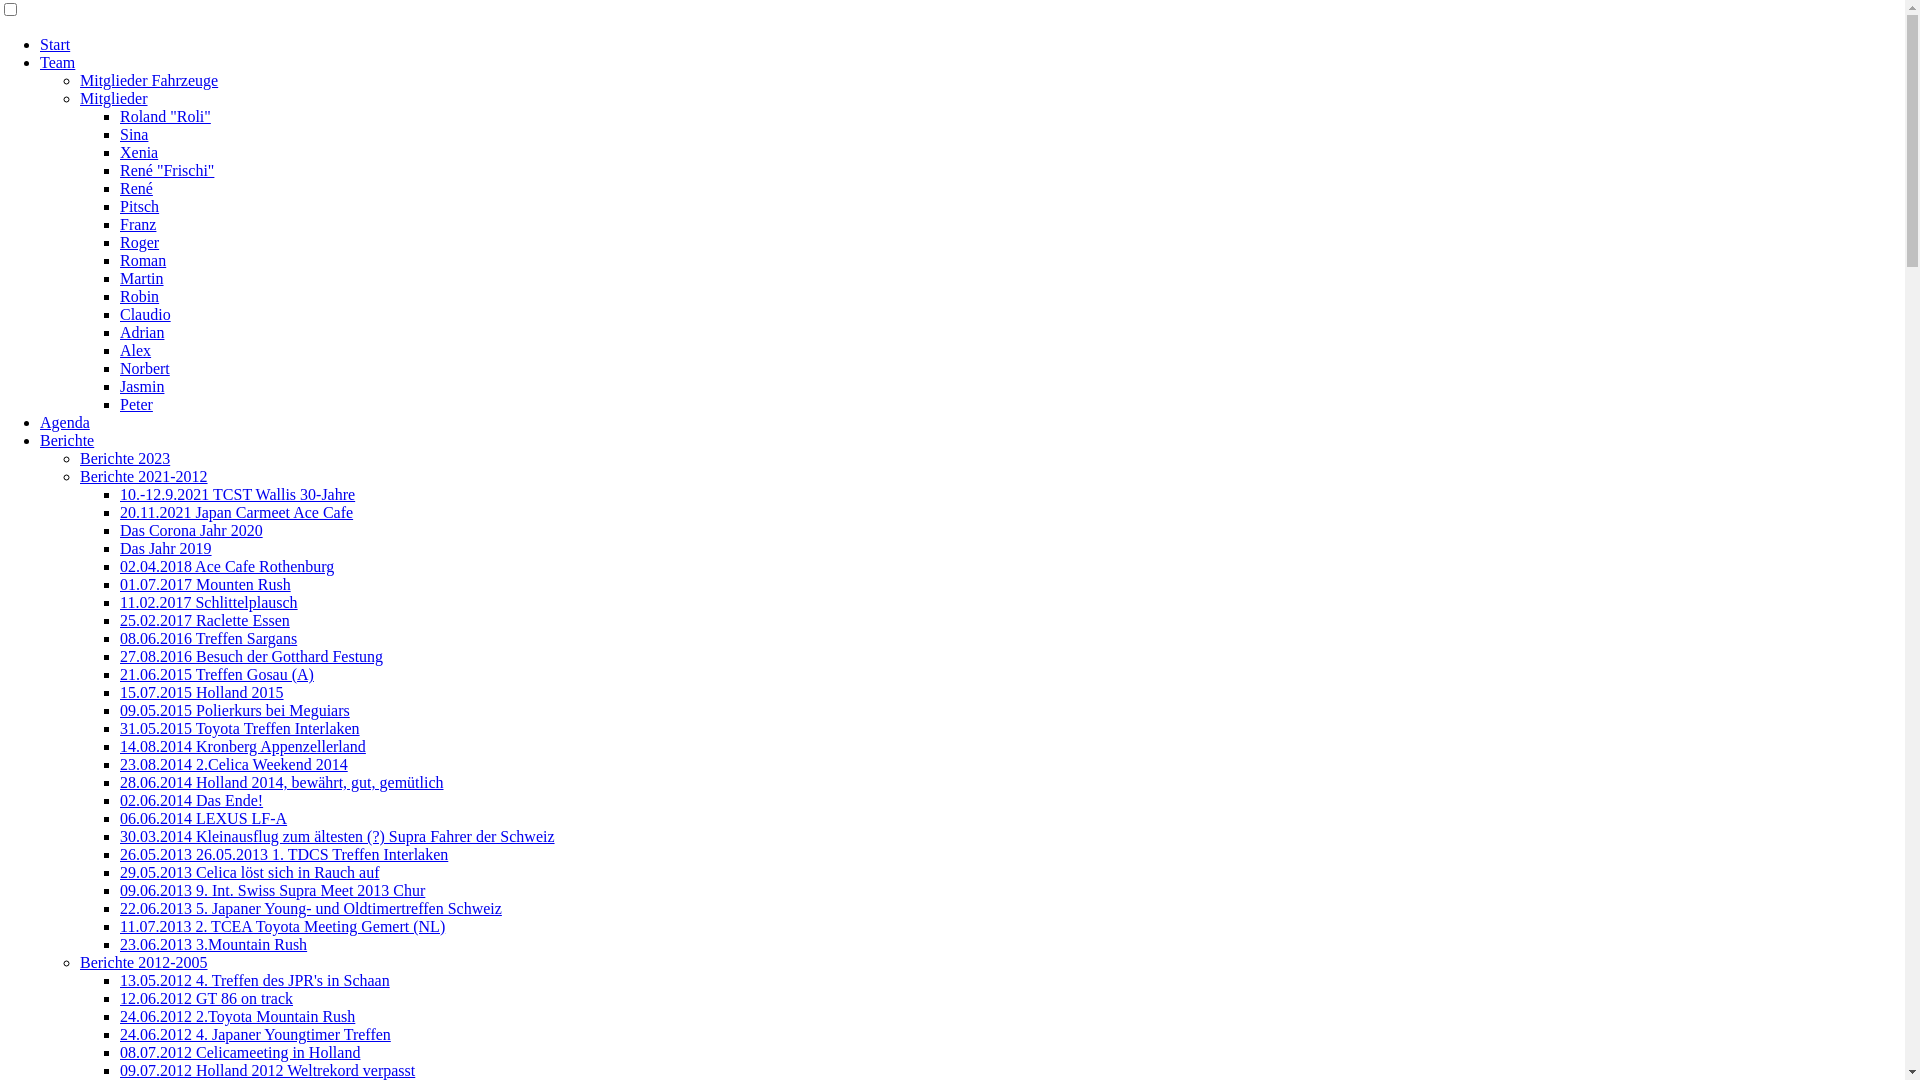 This screenshot has height=1080, width=1920. What do you see at coordinates (238, 1016) in the screenshot?
I see `24.06.2012 2.Toyota Mountain Rush` at bounding box center [238, 1016].